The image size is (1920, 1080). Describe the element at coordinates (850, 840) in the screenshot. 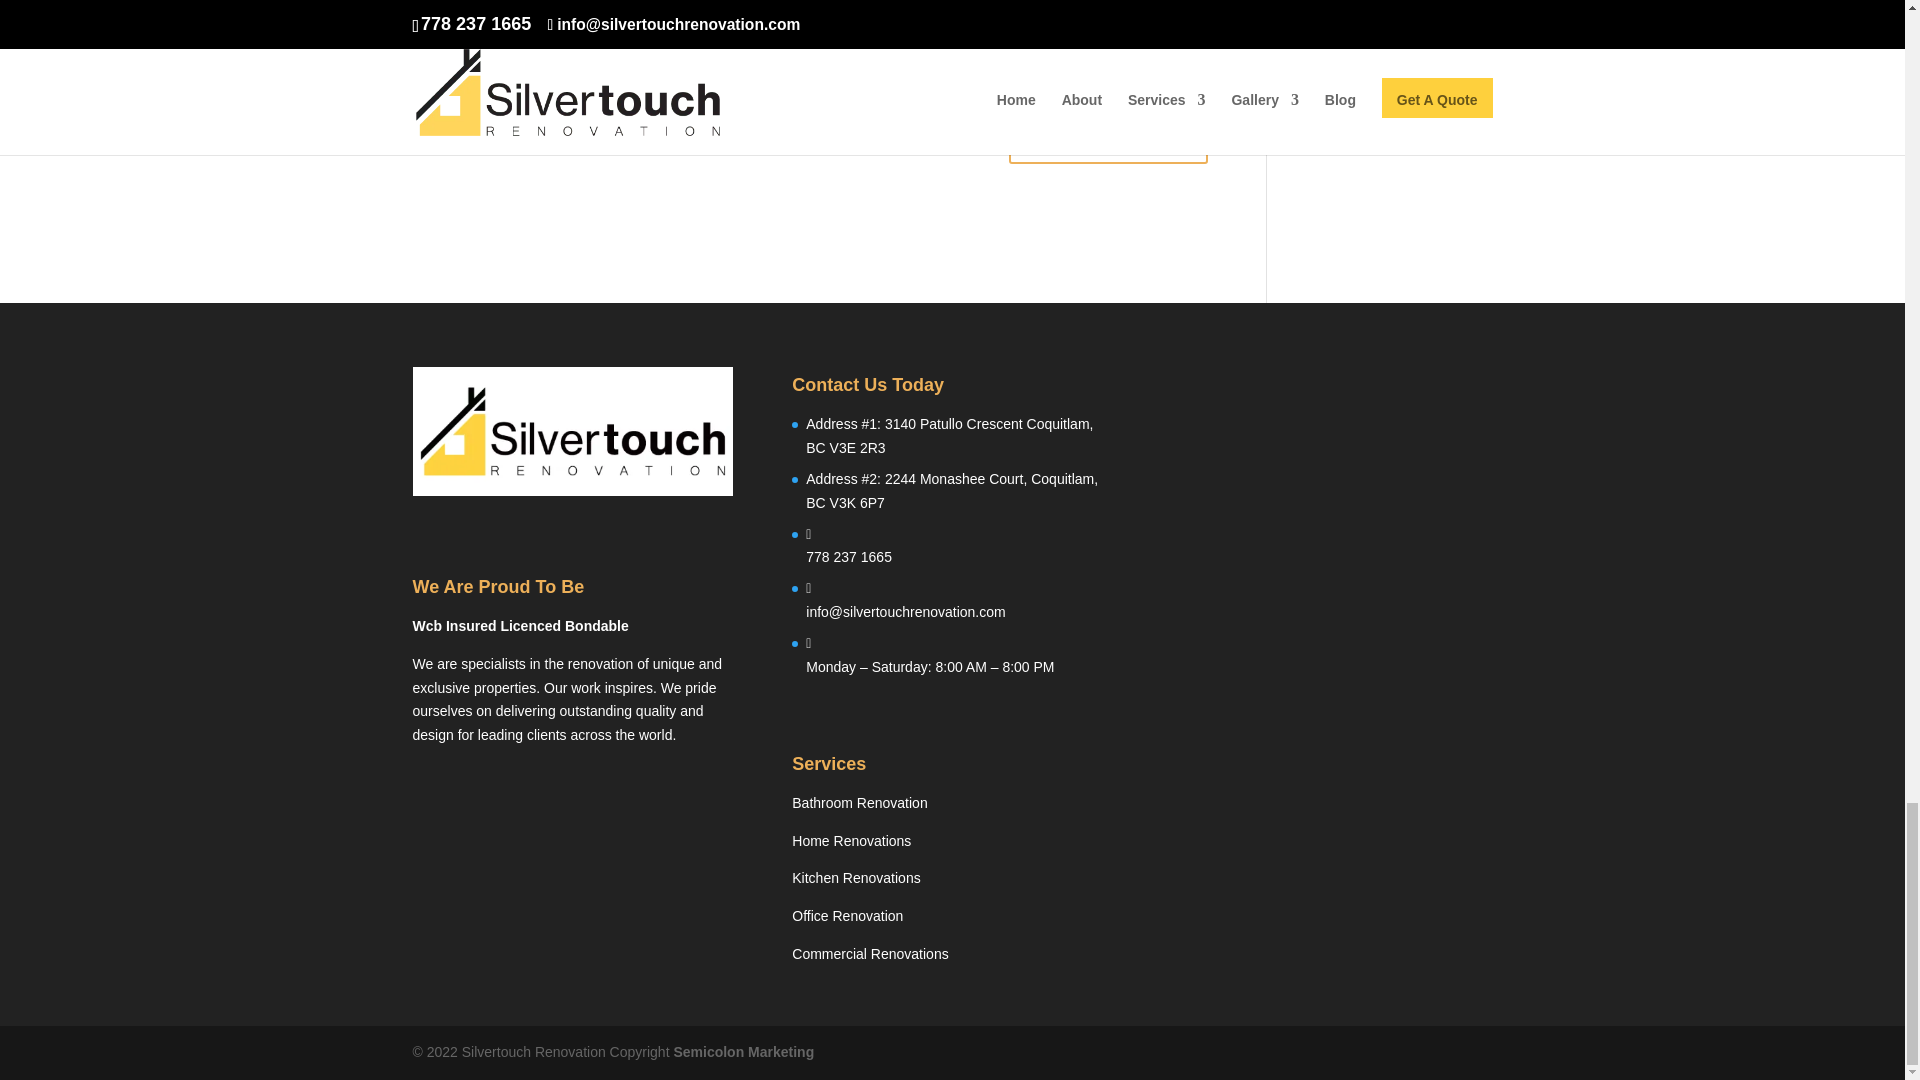

I see `Home Renovation Service` at that location.